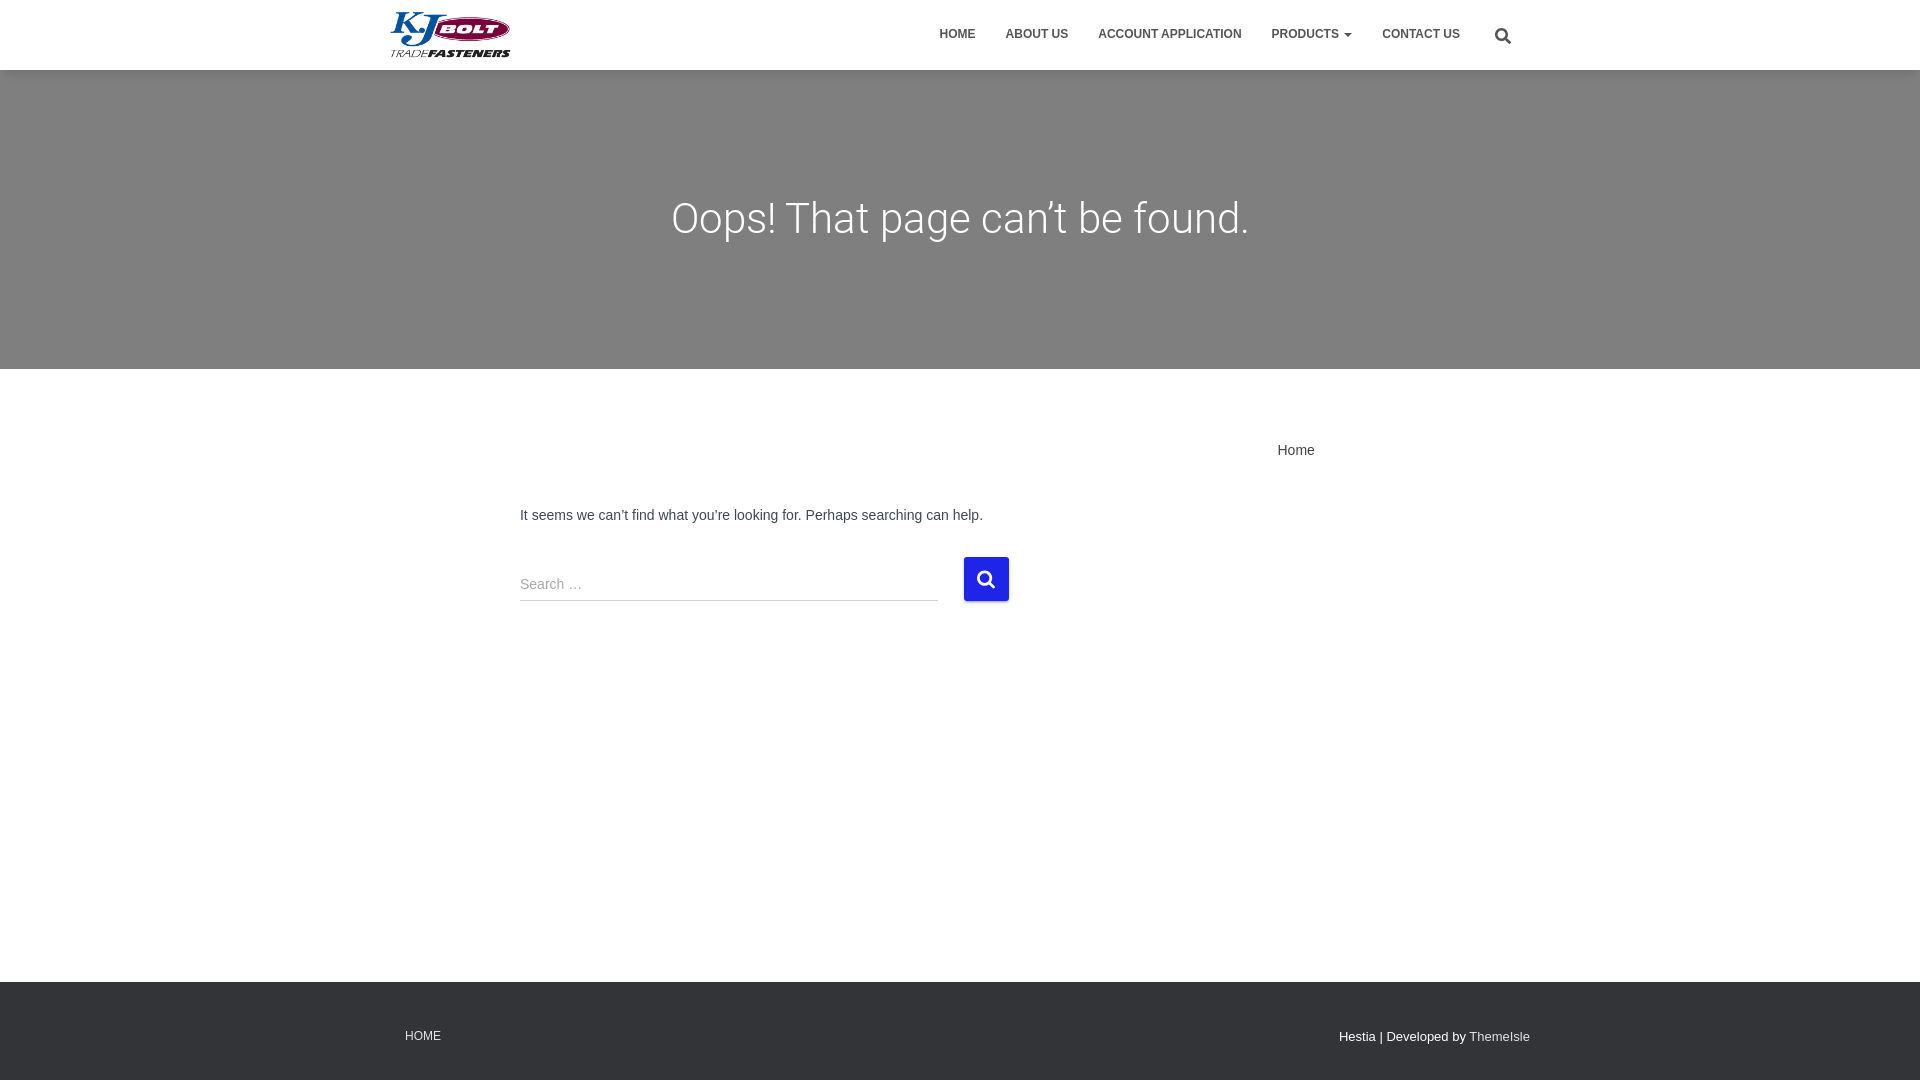 Image resolution: width=1920 pixels, height=1080 pixels. Describe the element at coordinates (986, 578) in the screenshot. I see `Search` at that location.